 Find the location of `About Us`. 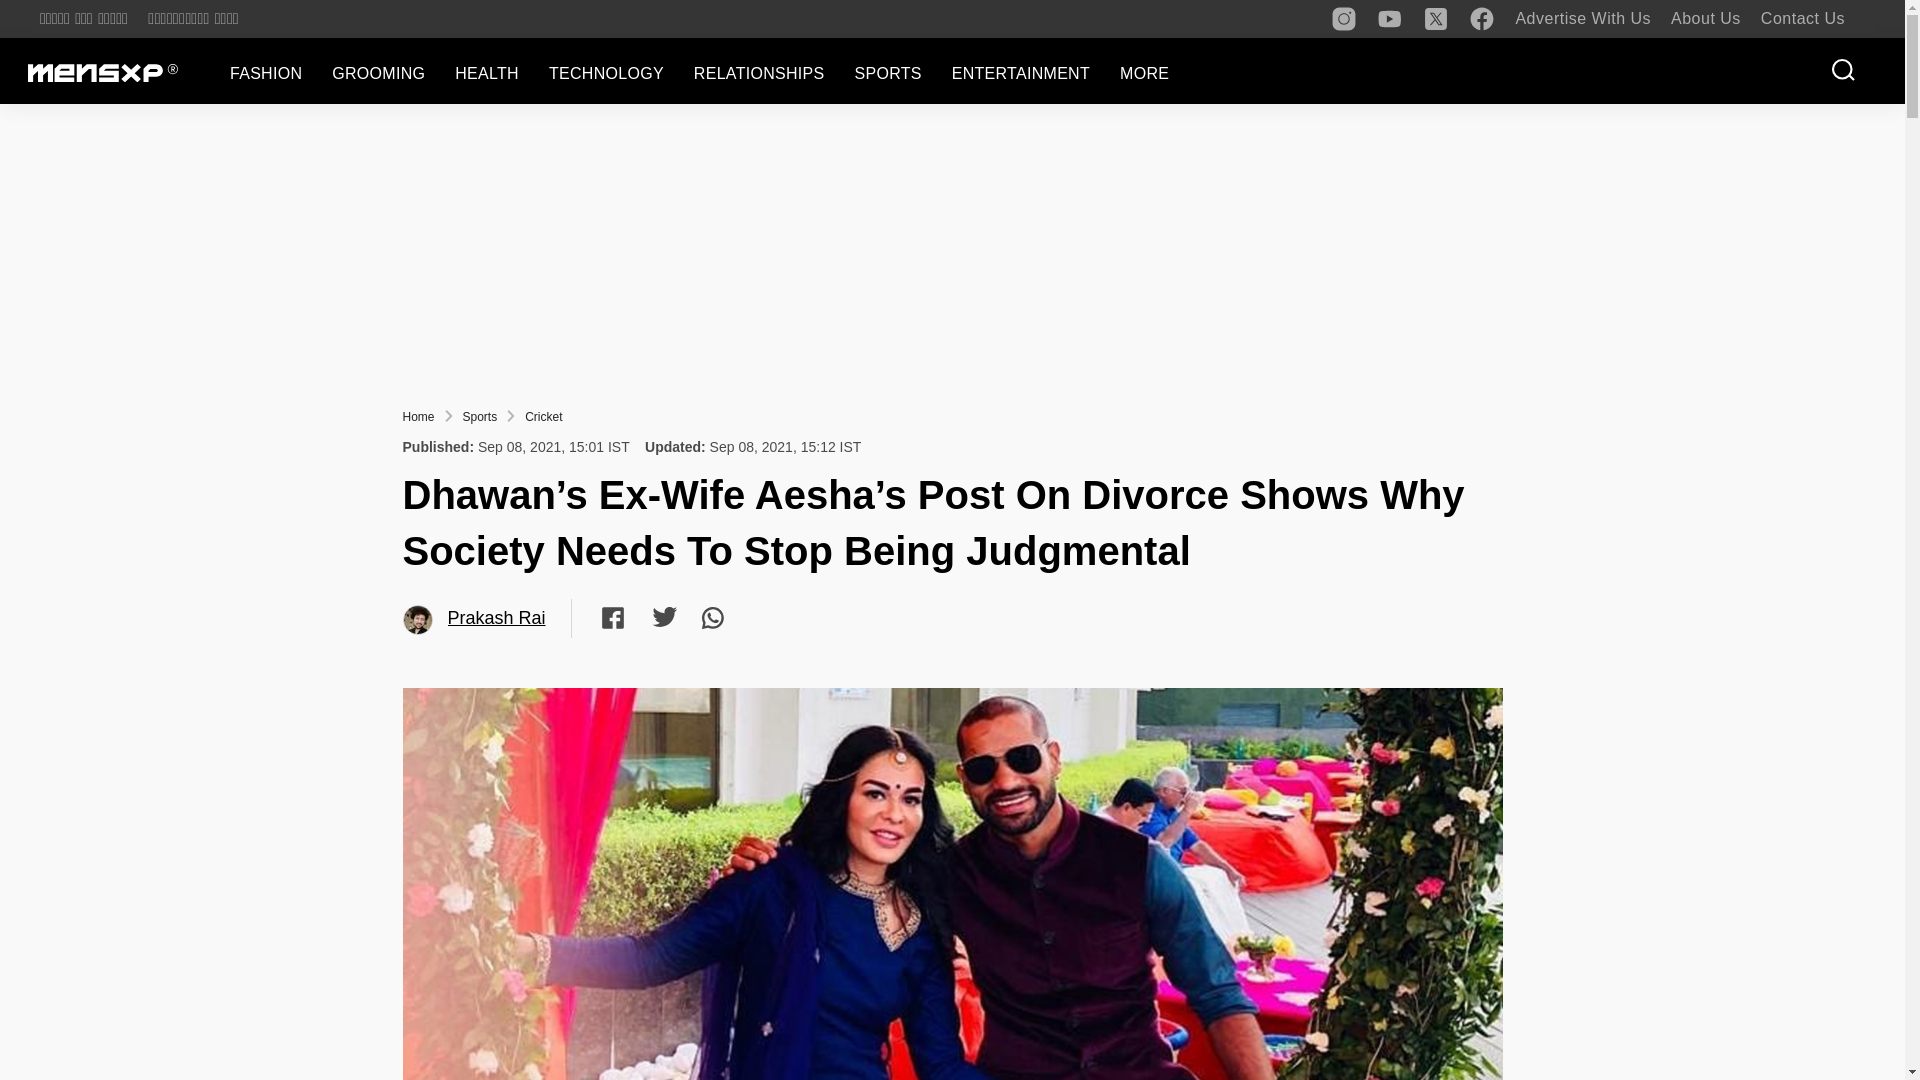

About Us is located at coordinates (1706, 18).